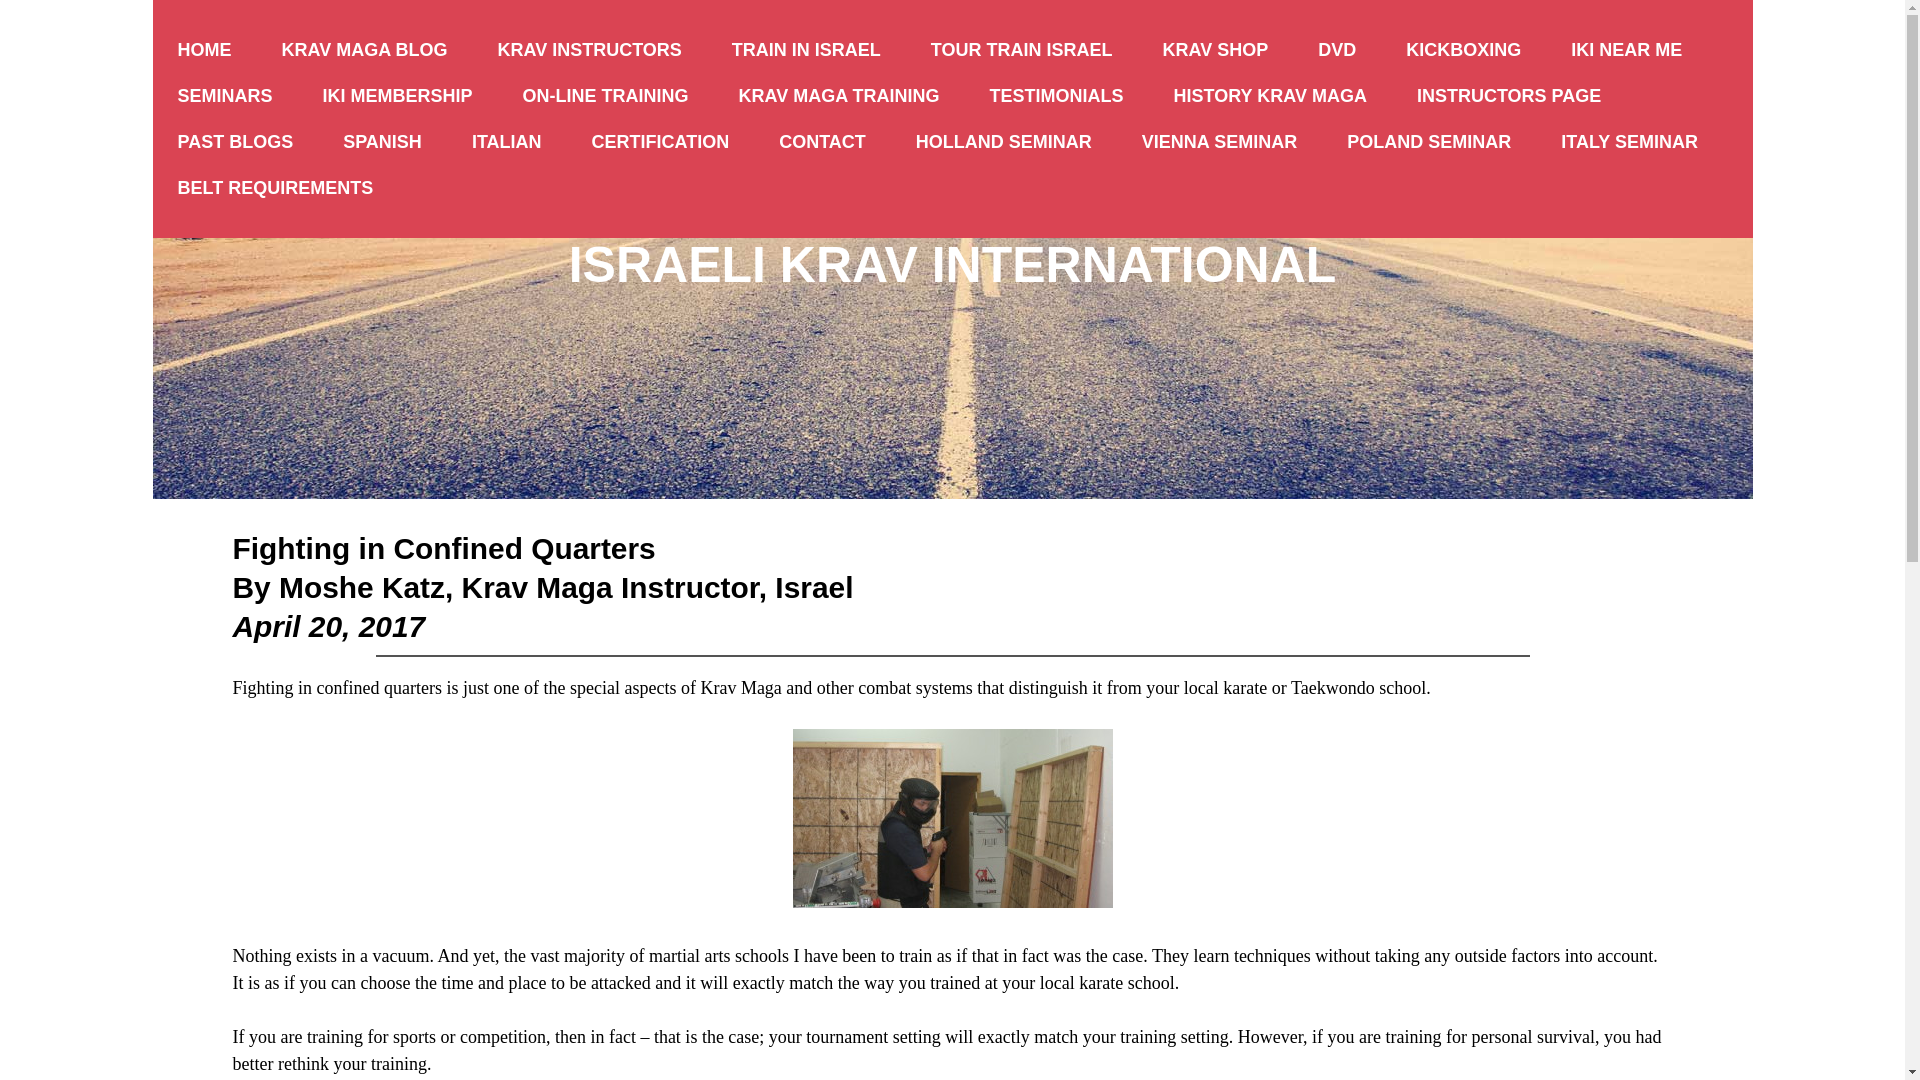 Image resolution: width=1920 pixels, height=1080 pixels. What do you see at coordinates (274, 188) in the screenshot?
I see `BELT REQUIREMENTS` at bounding box center [274, 188].